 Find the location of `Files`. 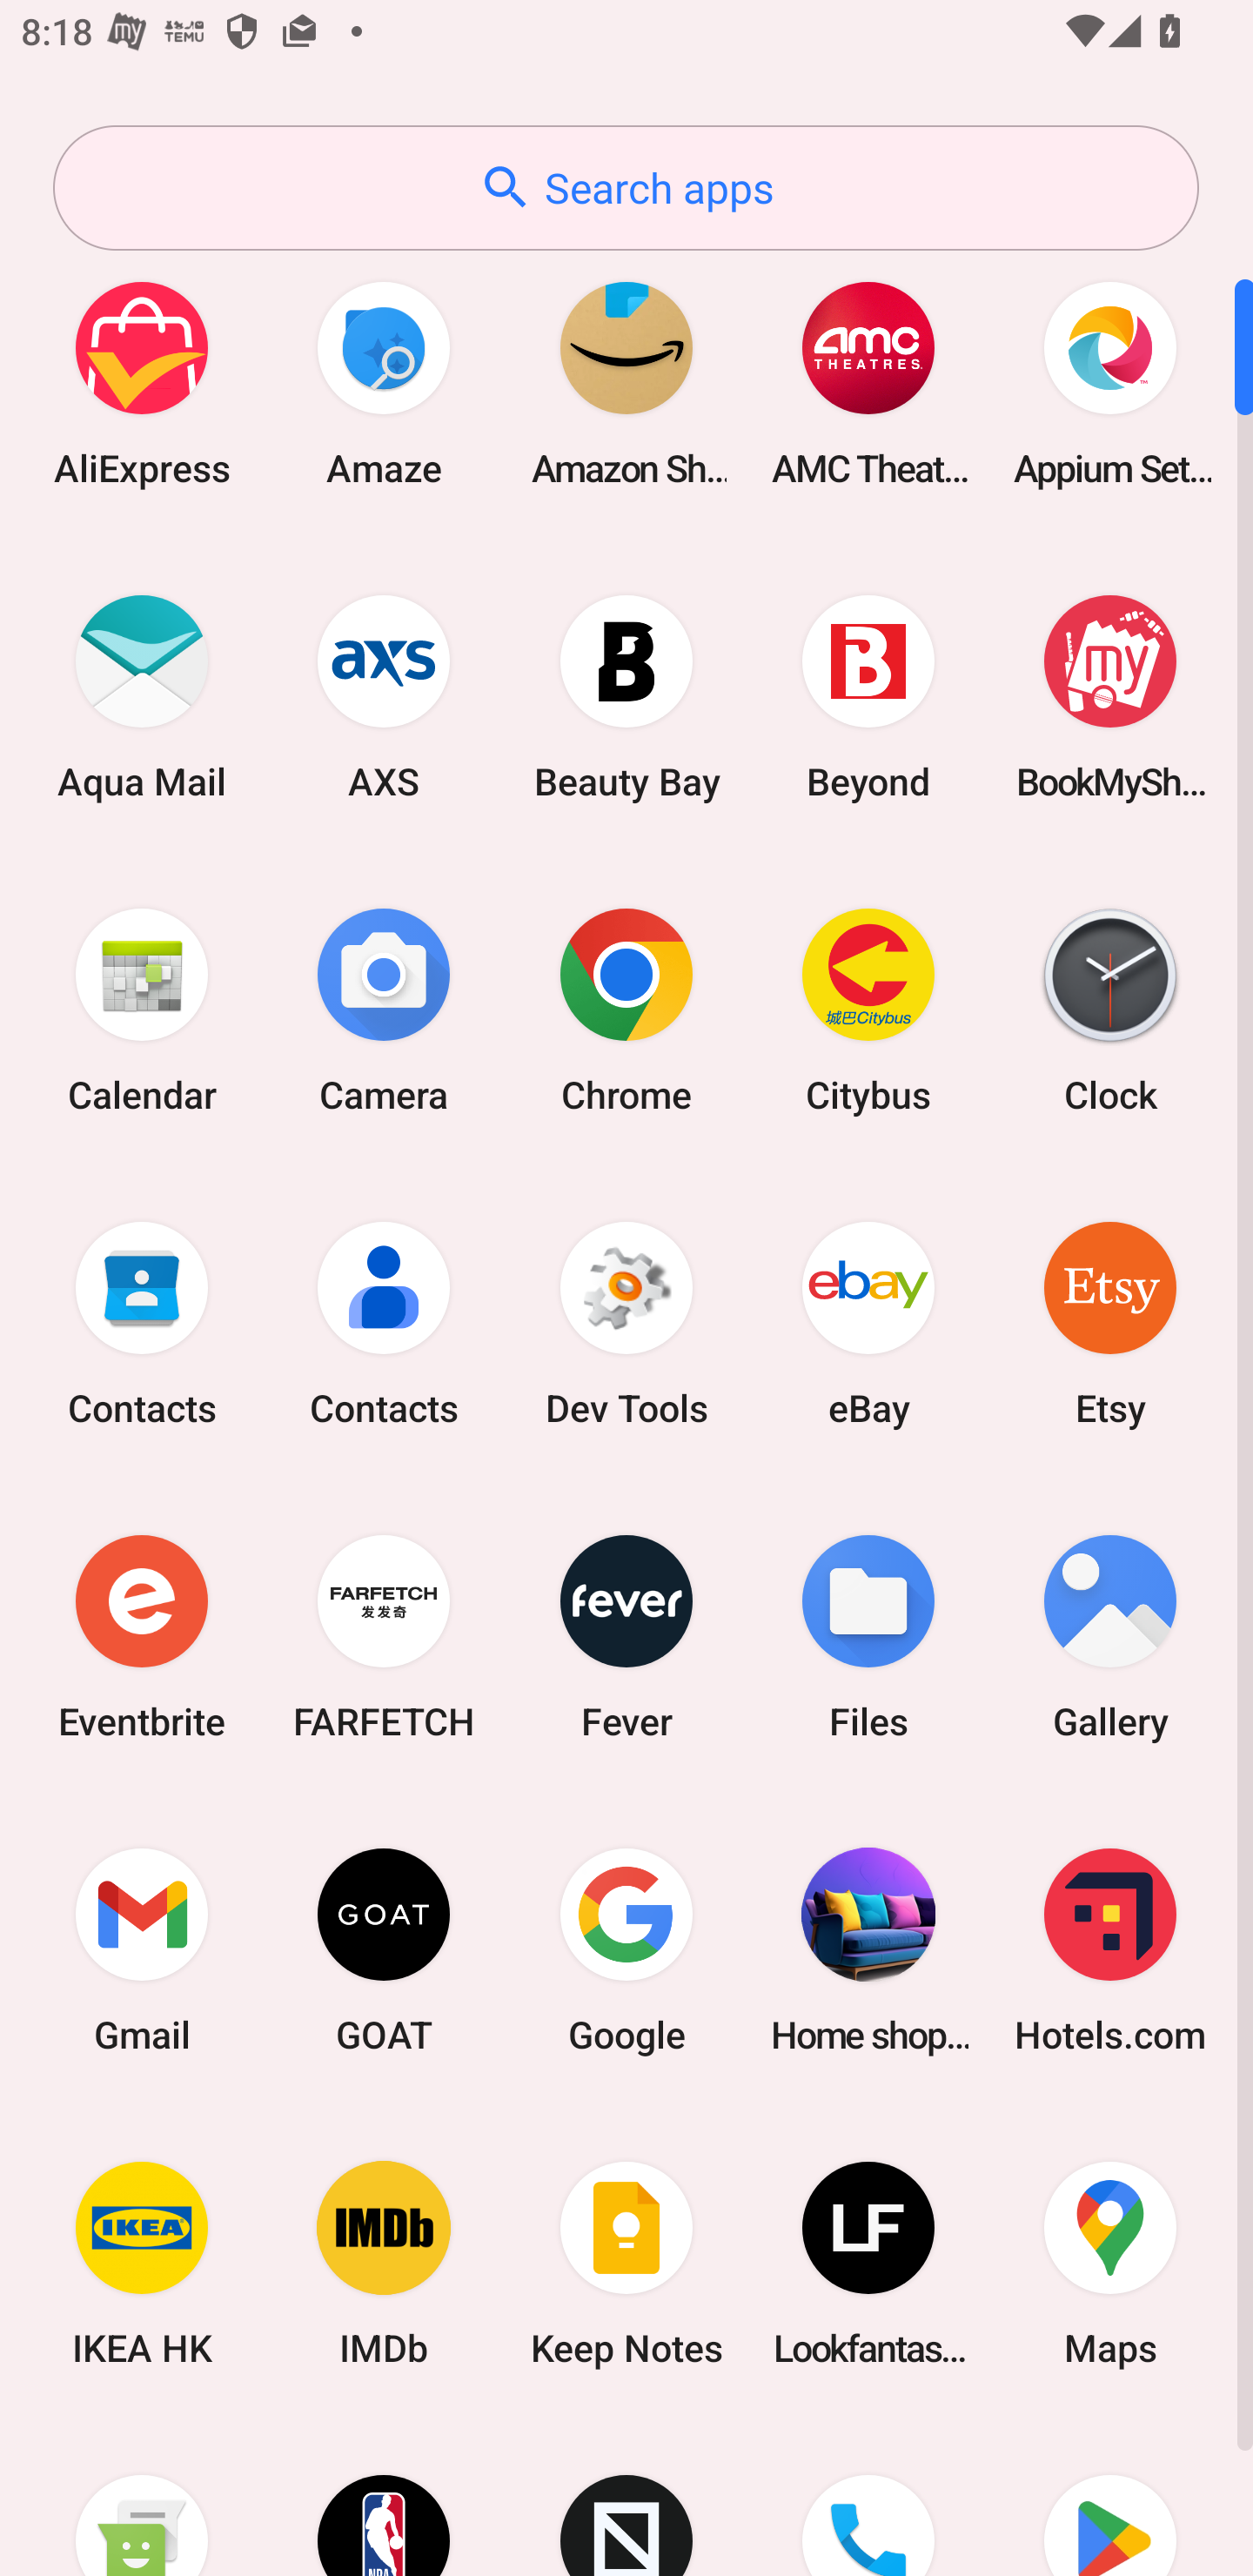

Files is located at coordinates (868, 1636).